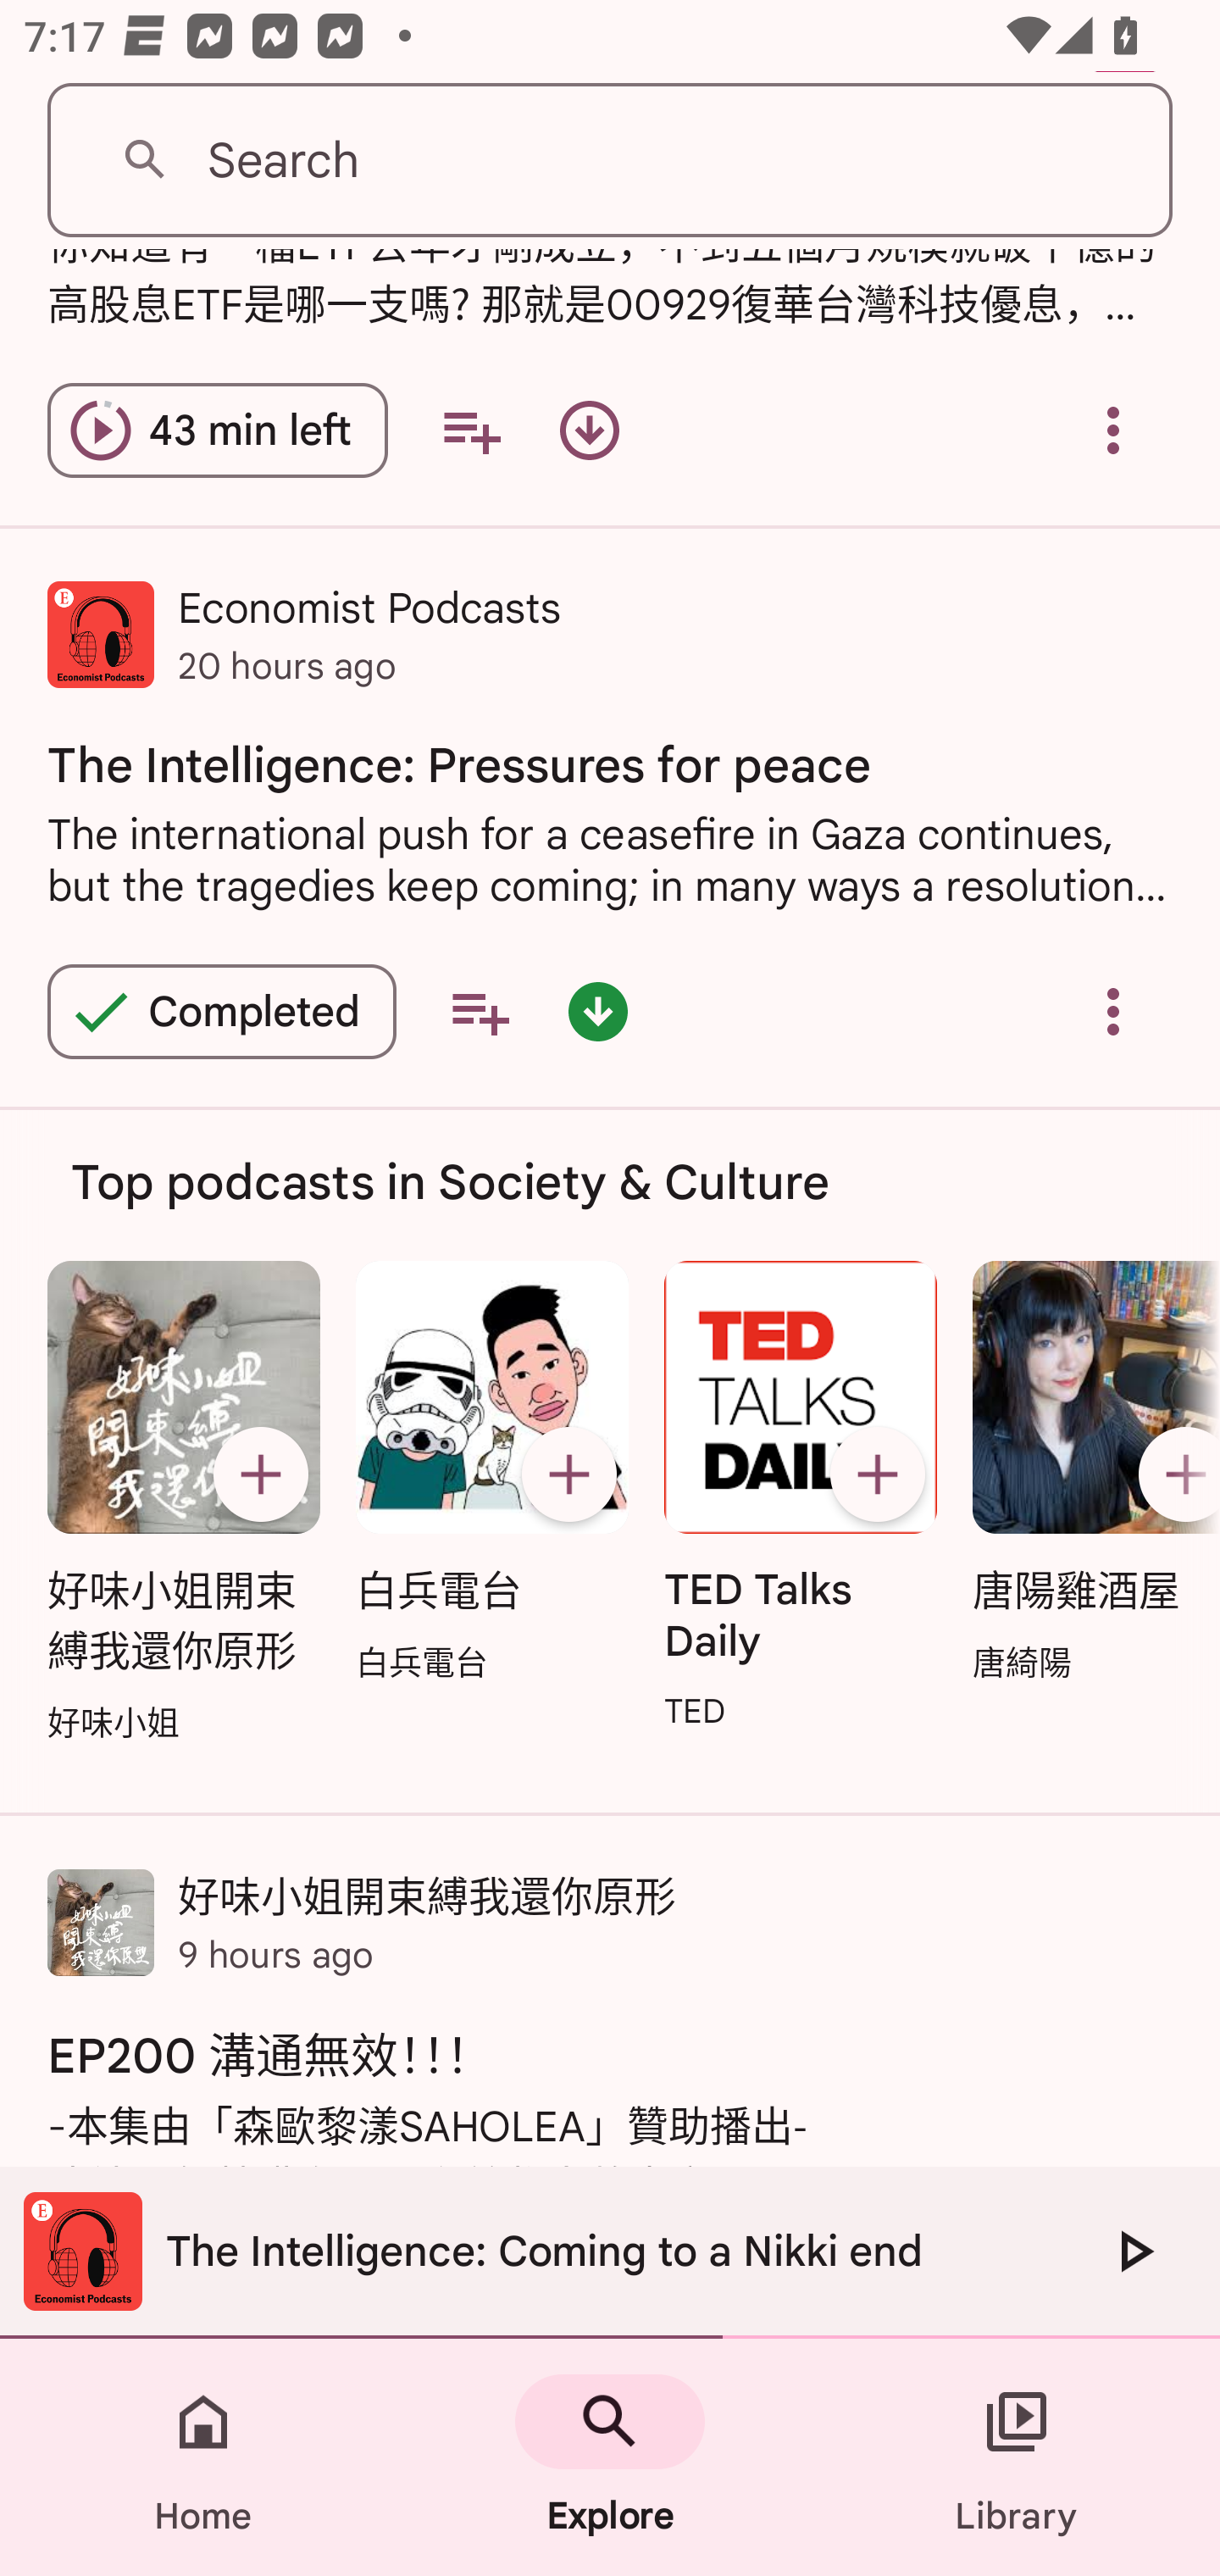  Describe the element at coordinates (260, 1473) in the screenshot. I see `Subscribe` at that location.